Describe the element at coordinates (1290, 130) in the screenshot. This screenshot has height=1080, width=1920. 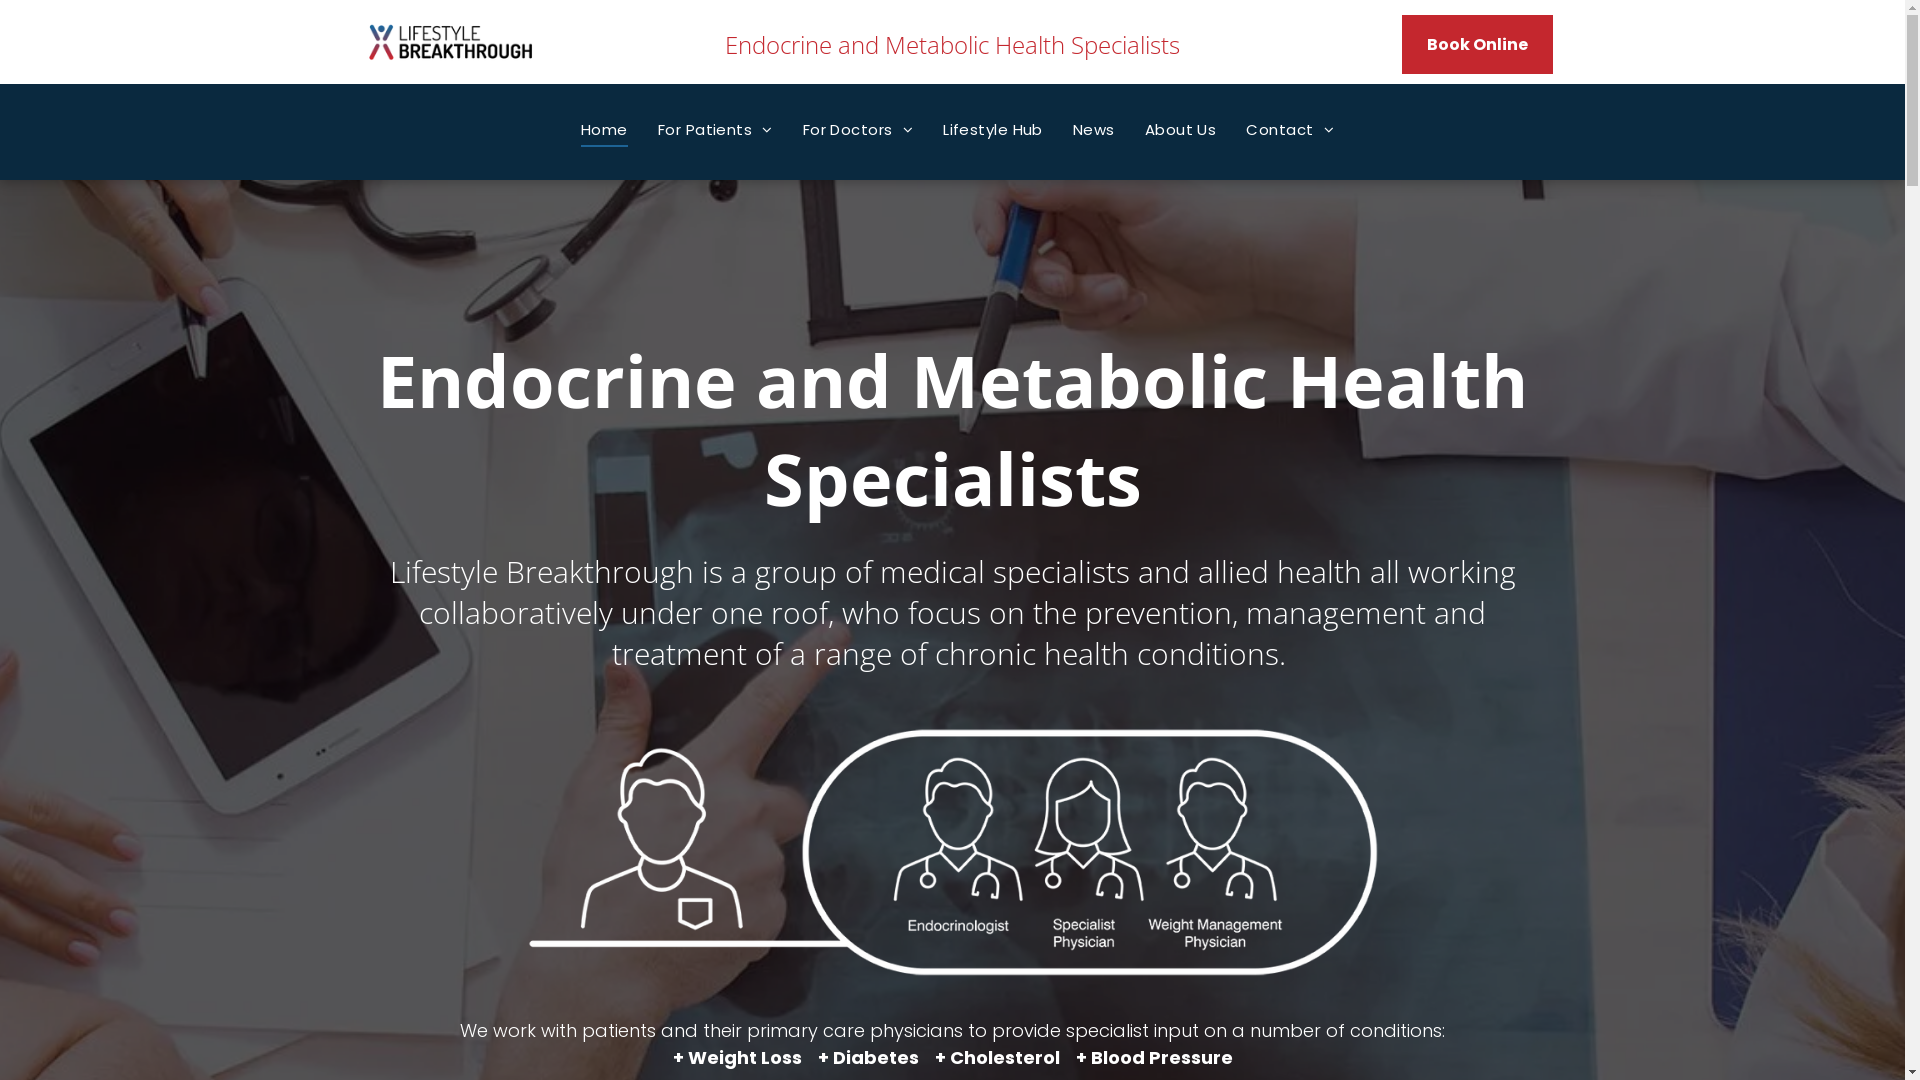
I see `Contact` at that location.